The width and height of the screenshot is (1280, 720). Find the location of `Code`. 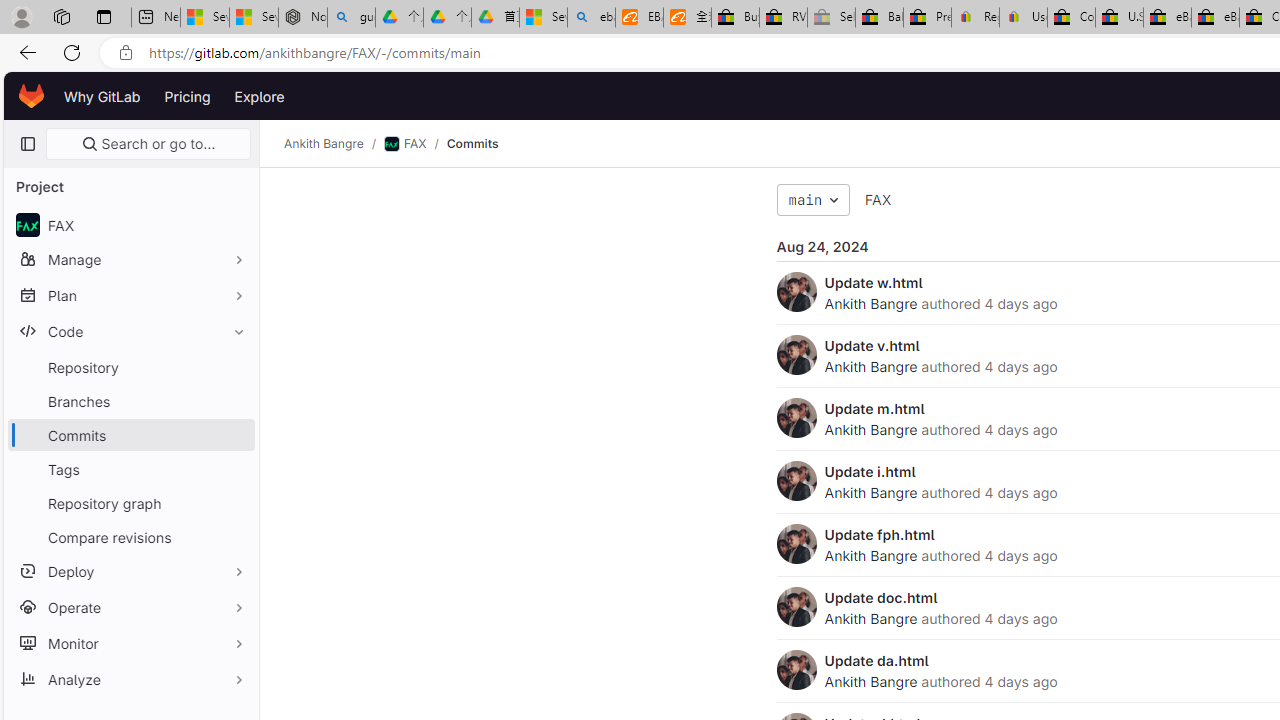

Code is located at coordinates (130, 331).